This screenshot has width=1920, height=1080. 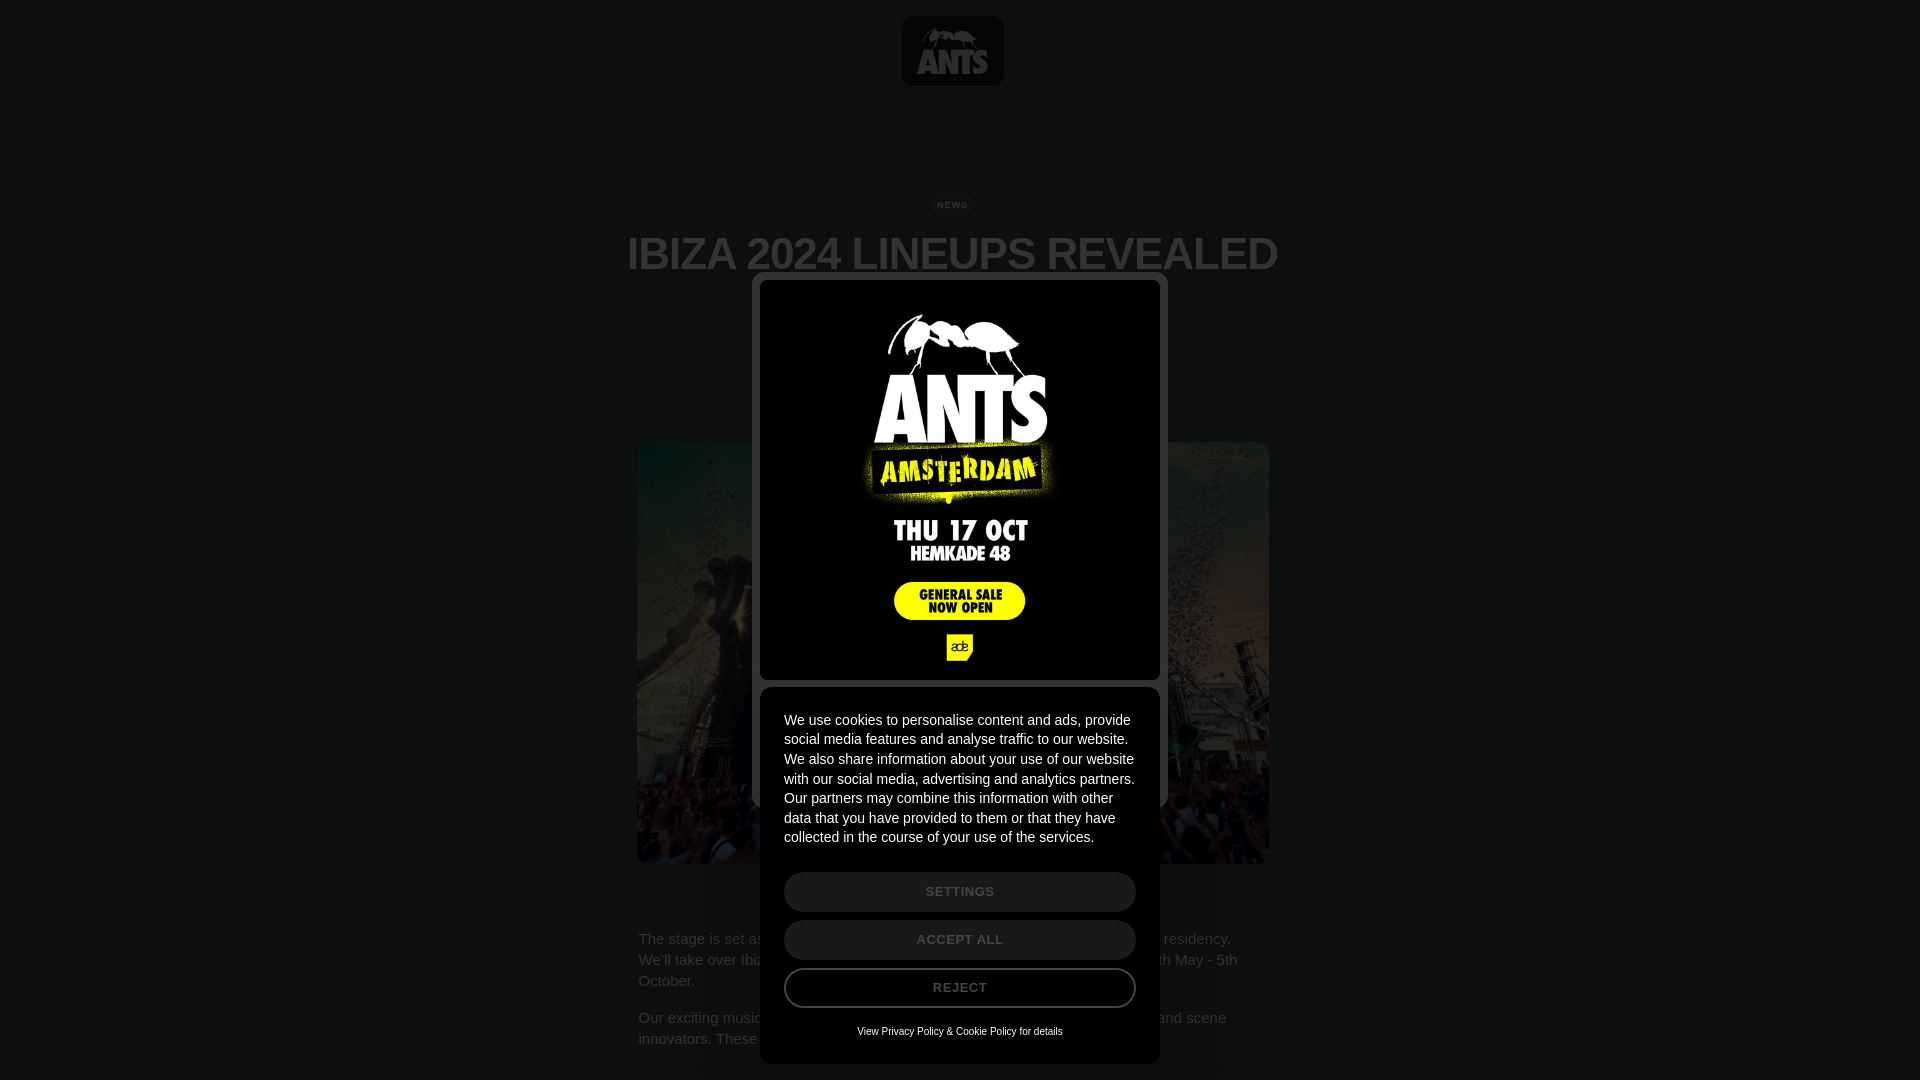 I want to click on Privacy Policy, so click(x=912, y=1031).